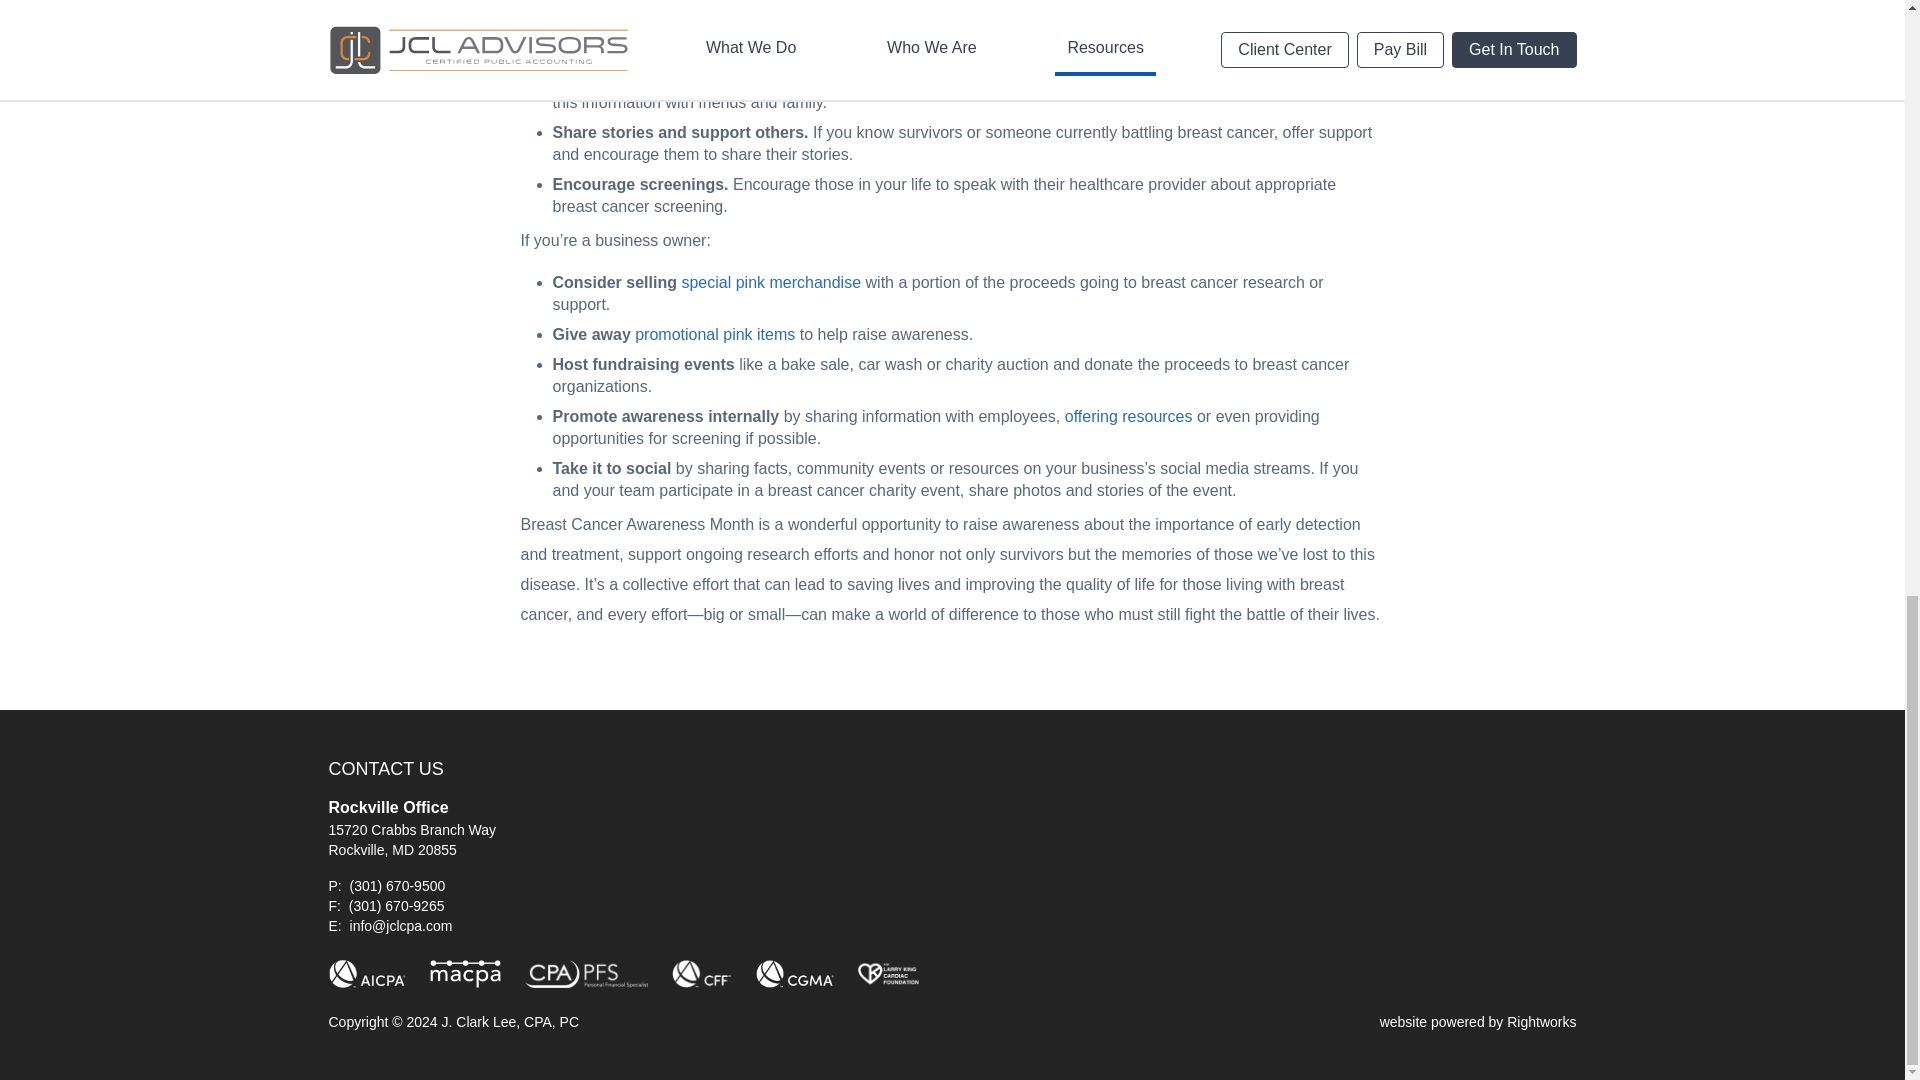 The height and width of the screenshot is (1080, 1920). What do you see at coordinates (366, 974) in the screenshot?
I see `Learn more about American Institute of CPAs` at bounding box center [366, 974].